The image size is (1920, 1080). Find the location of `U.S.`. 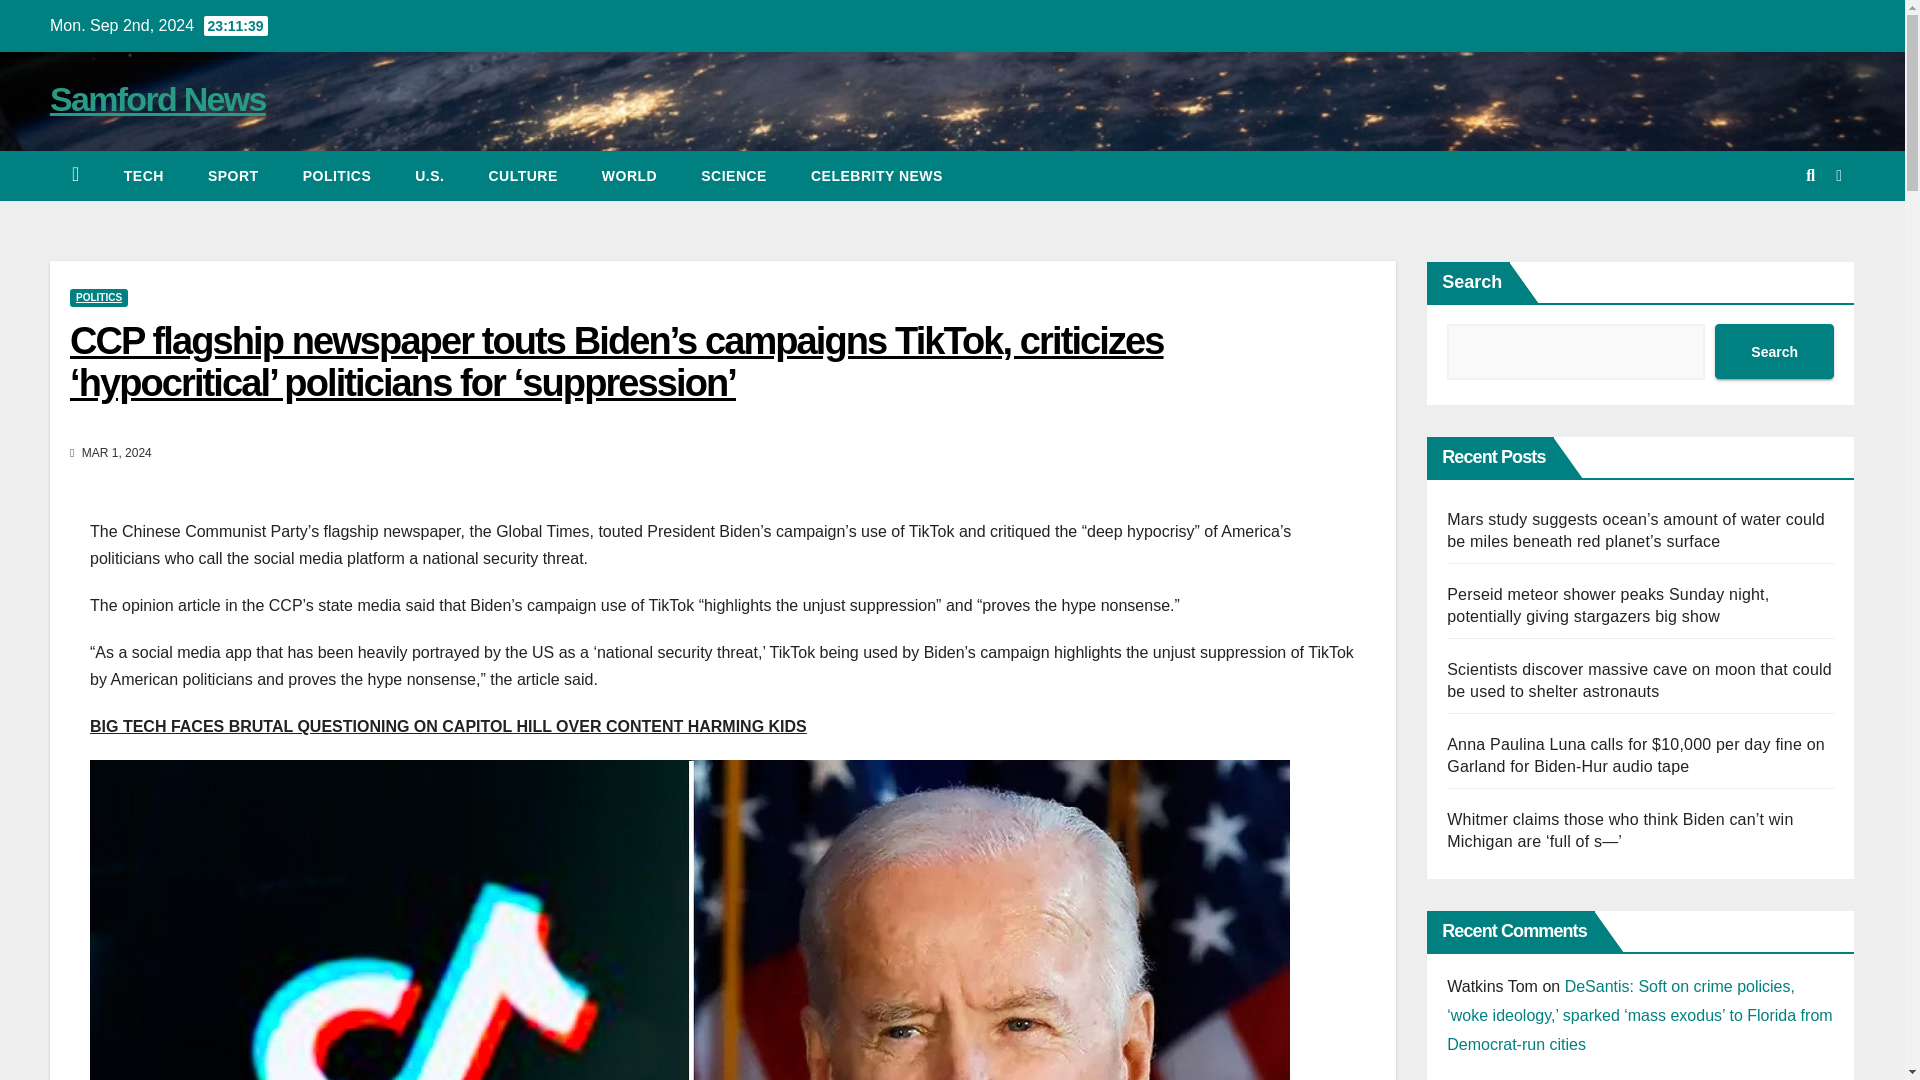

U.S. is located at coordinates (430, 176).